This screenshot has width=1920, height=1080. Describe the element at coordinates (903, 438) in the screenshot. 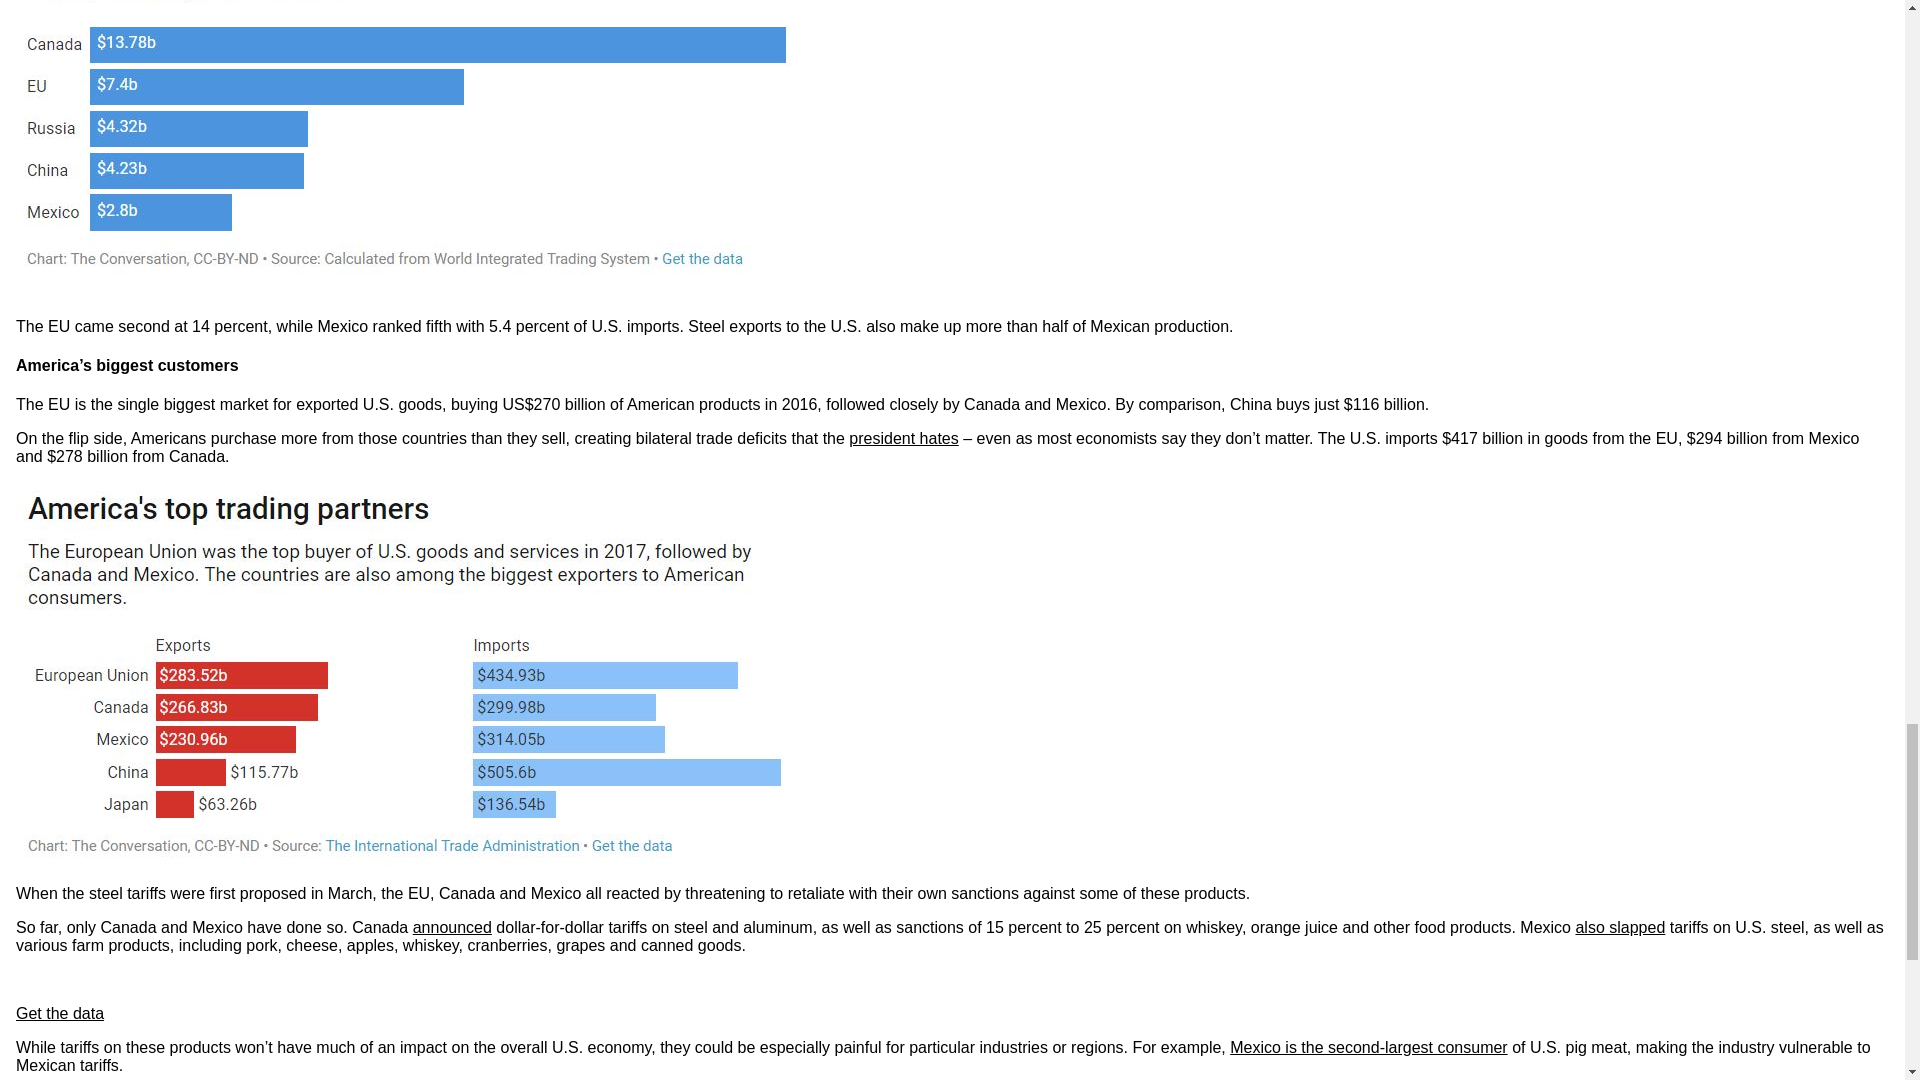

I see `president hates` at that location.